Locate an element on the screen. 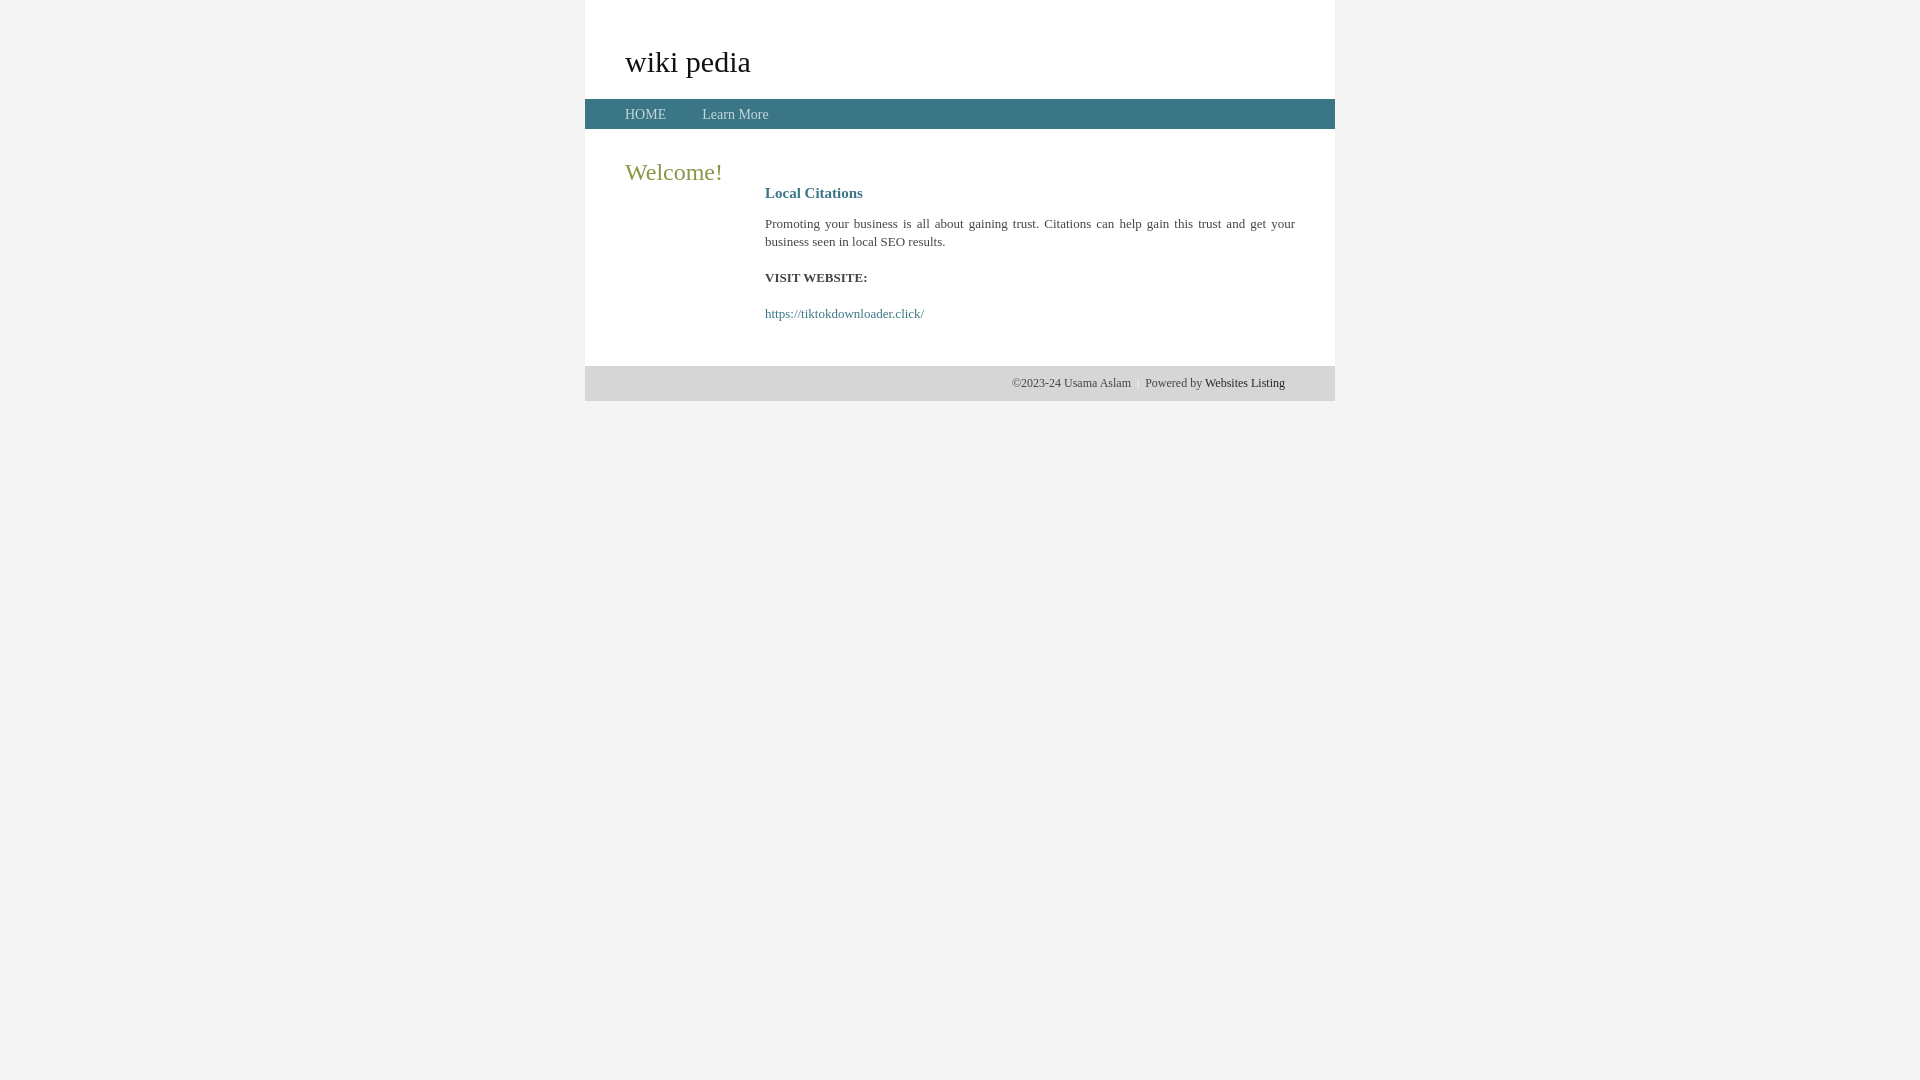 The image size is (1920, 1080). HOME is located at coordinates (646, 114).